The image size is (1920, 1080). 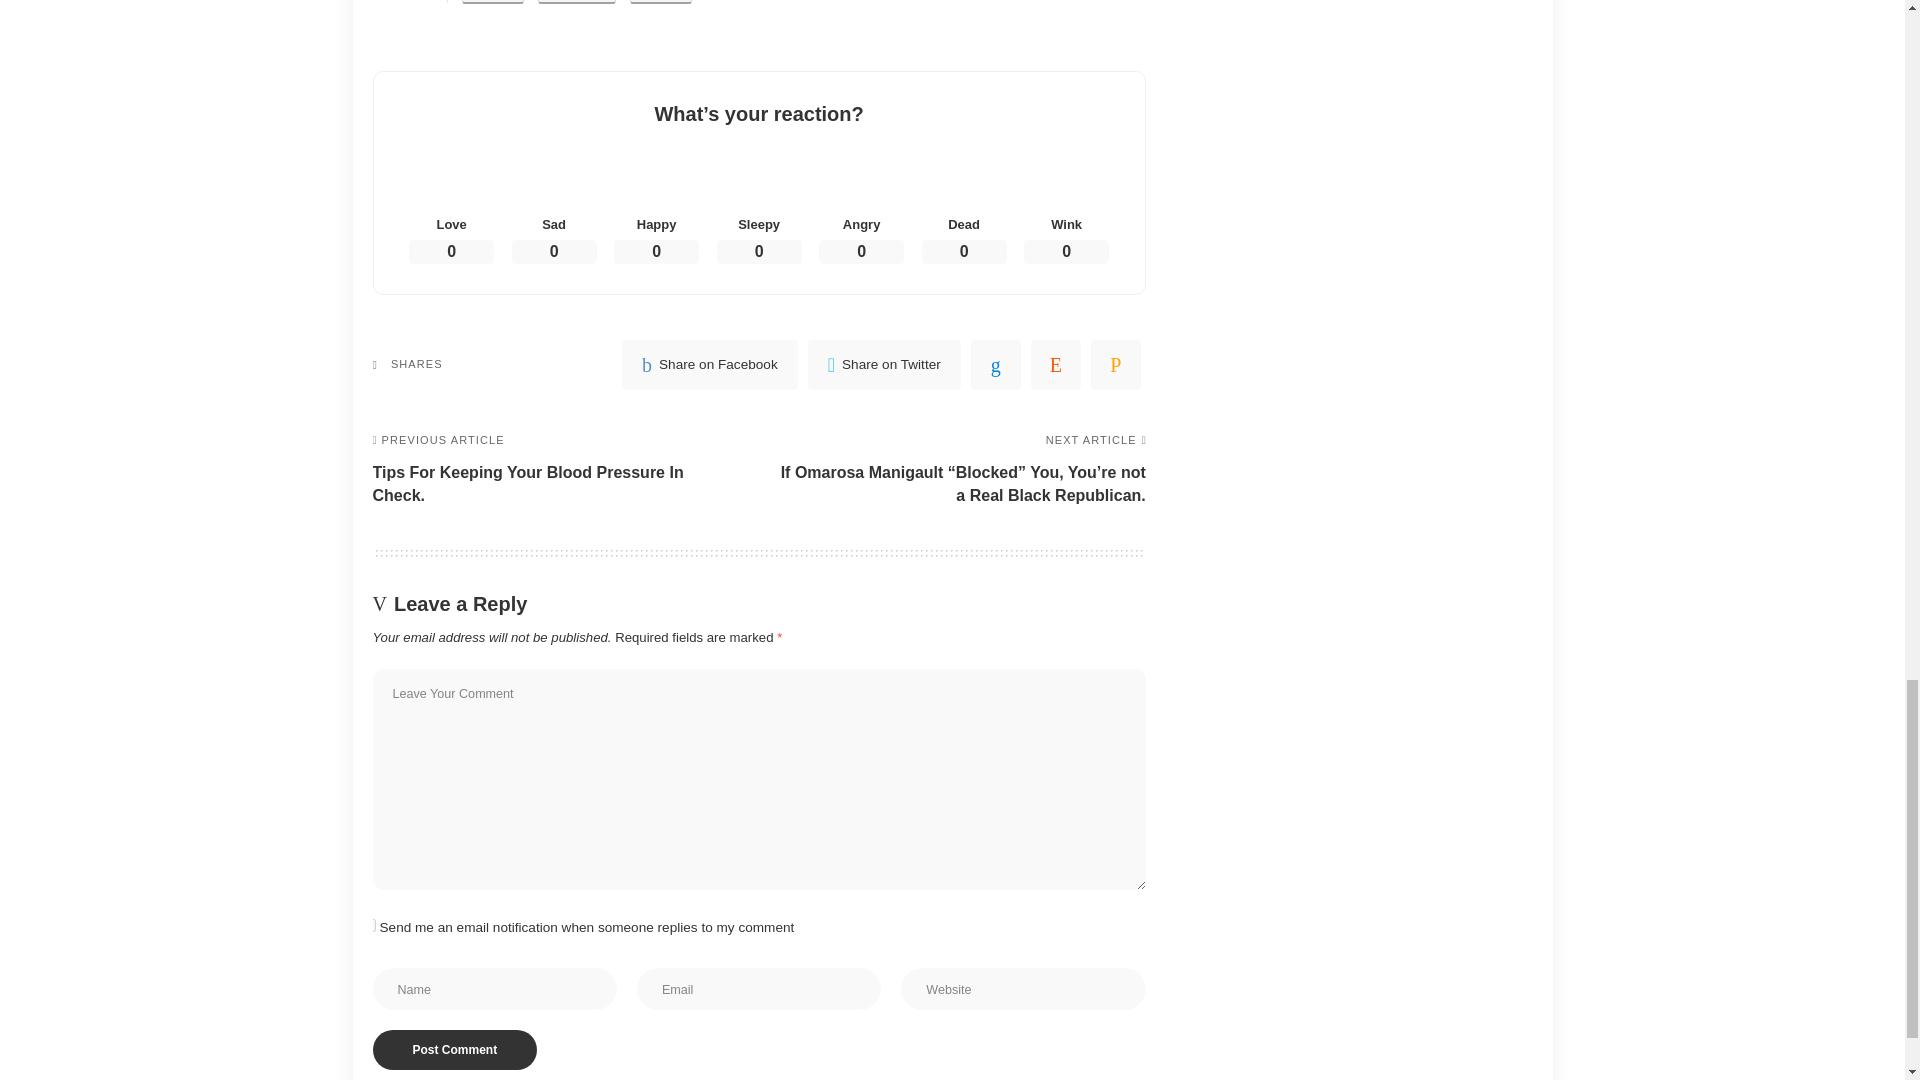 I want to click on Share on Twitter, so click(x=492, y=2).